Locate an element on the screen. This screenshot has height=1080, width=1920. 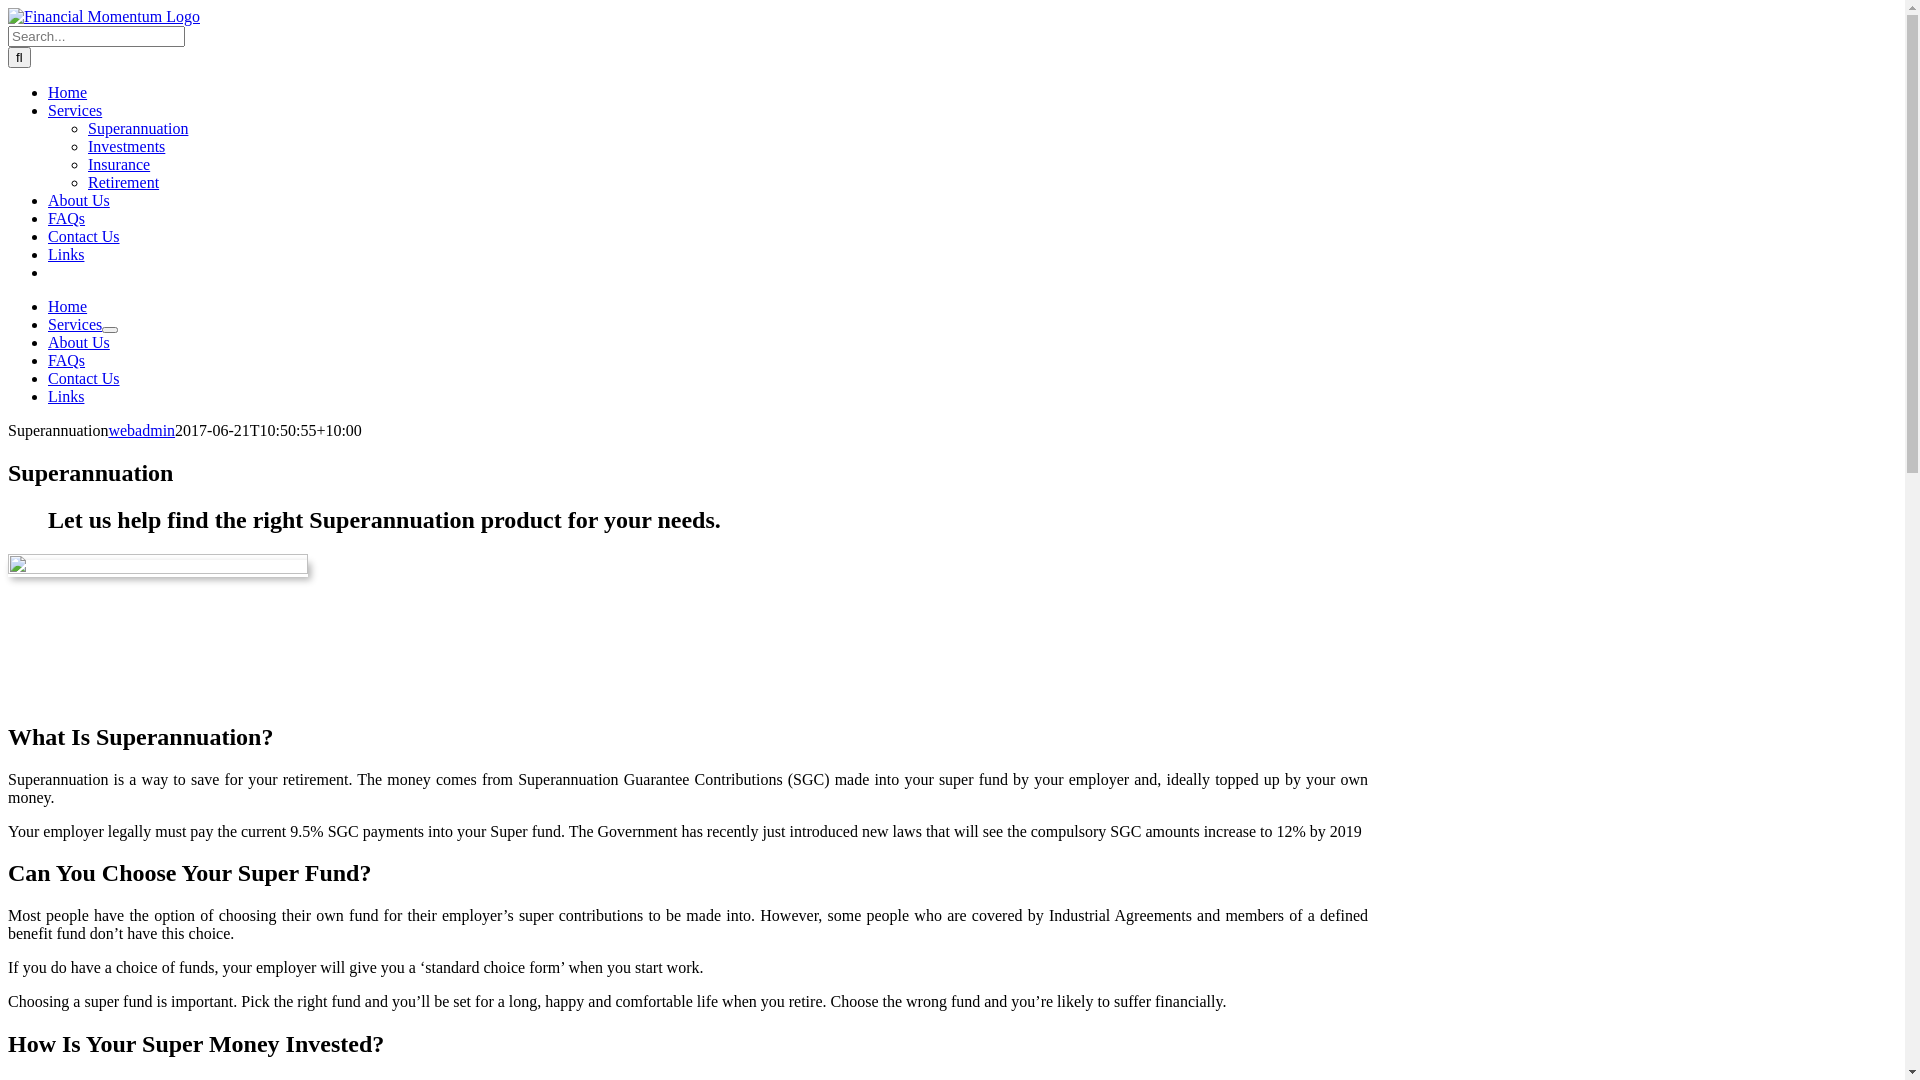
Investments is located at coordinates (126, 146).